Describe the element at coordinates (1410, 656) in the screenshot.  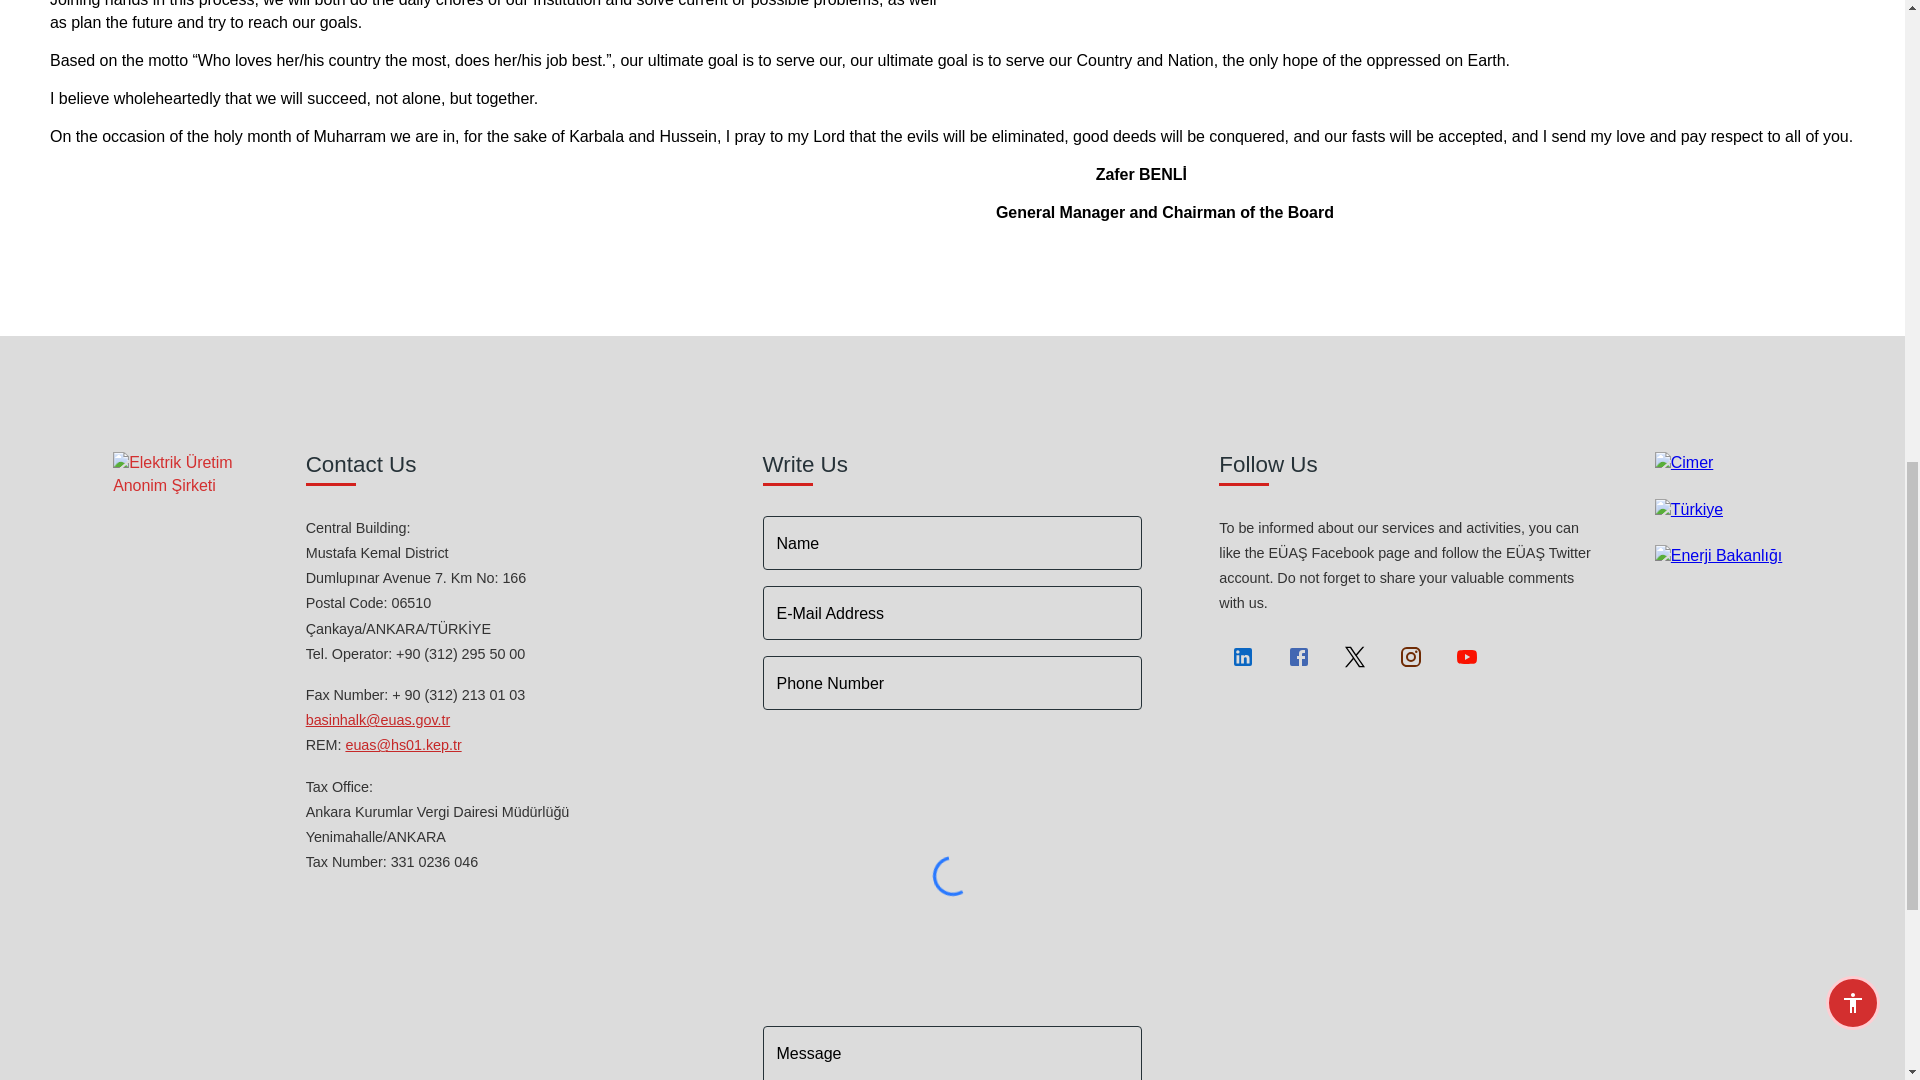
I see `Instagram` at that location.